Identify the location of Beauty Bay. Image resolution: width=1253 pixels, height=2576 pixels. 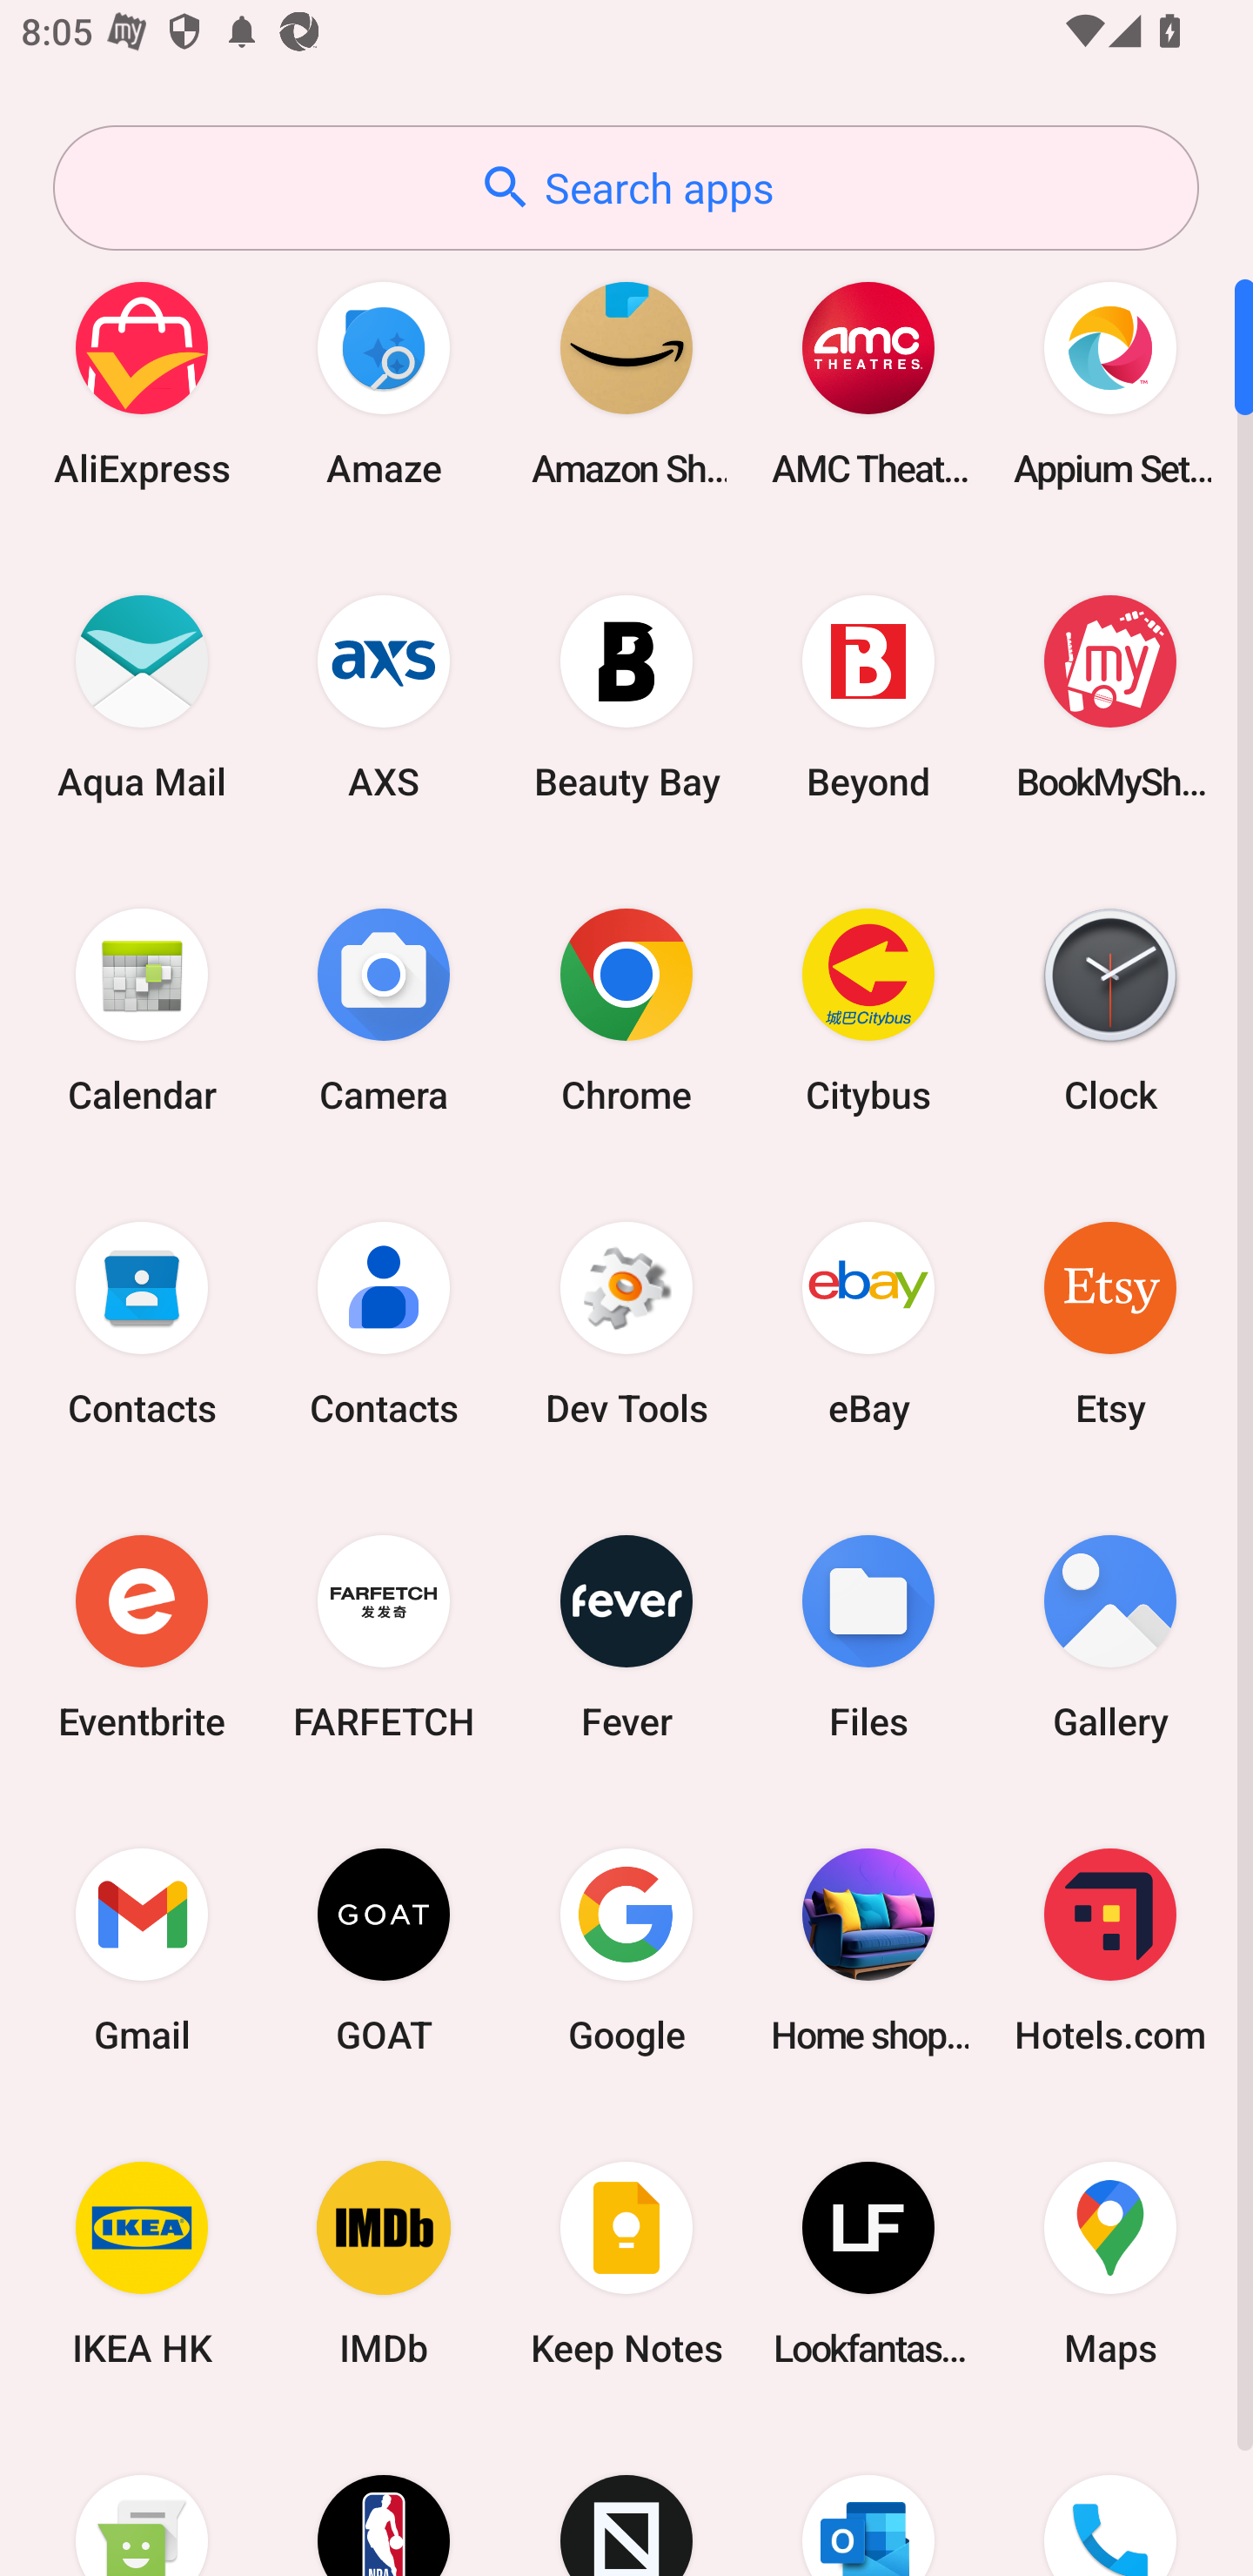
(626, 696).